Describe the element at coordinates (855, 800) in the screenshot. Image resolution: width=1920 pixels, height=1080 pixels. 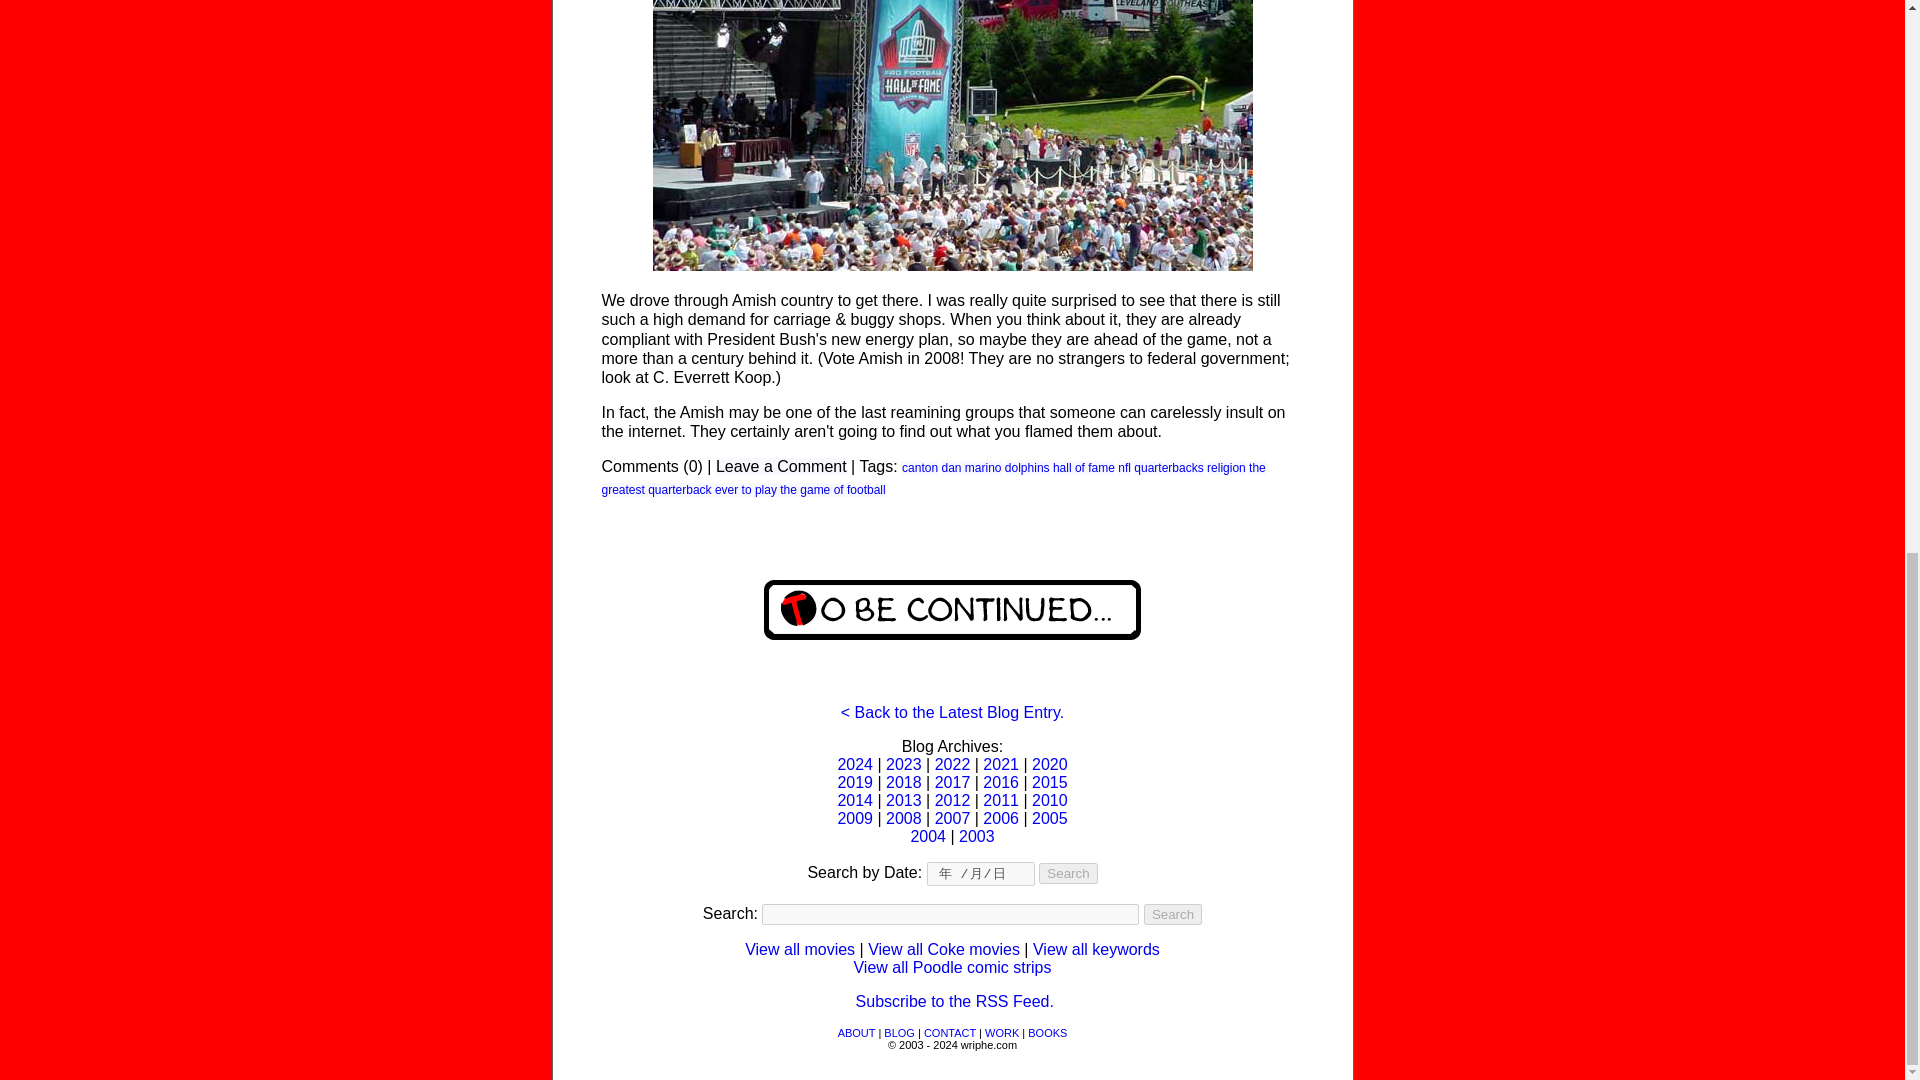
I see `2014` at that location.